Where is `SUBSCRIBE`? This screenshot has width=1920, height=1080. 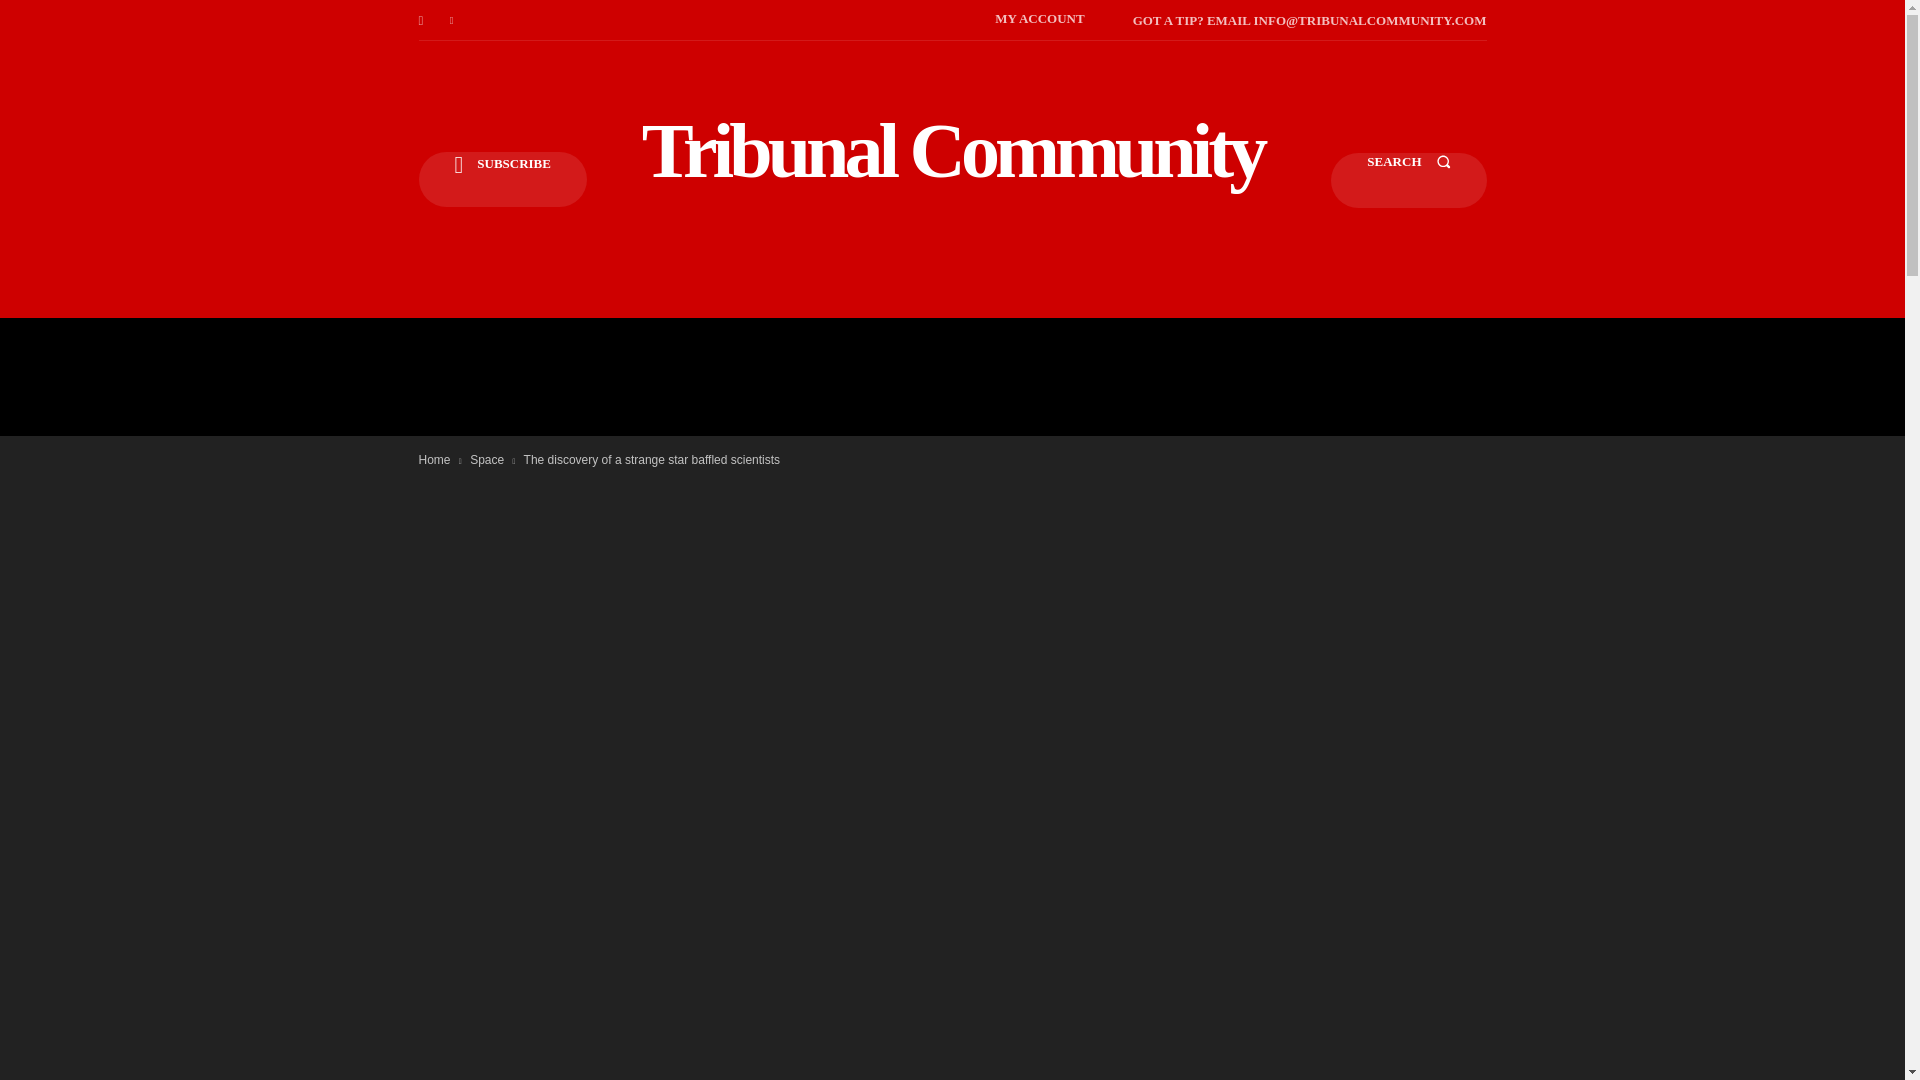
SUBSCRIBE is located at coordinates (502, 180).